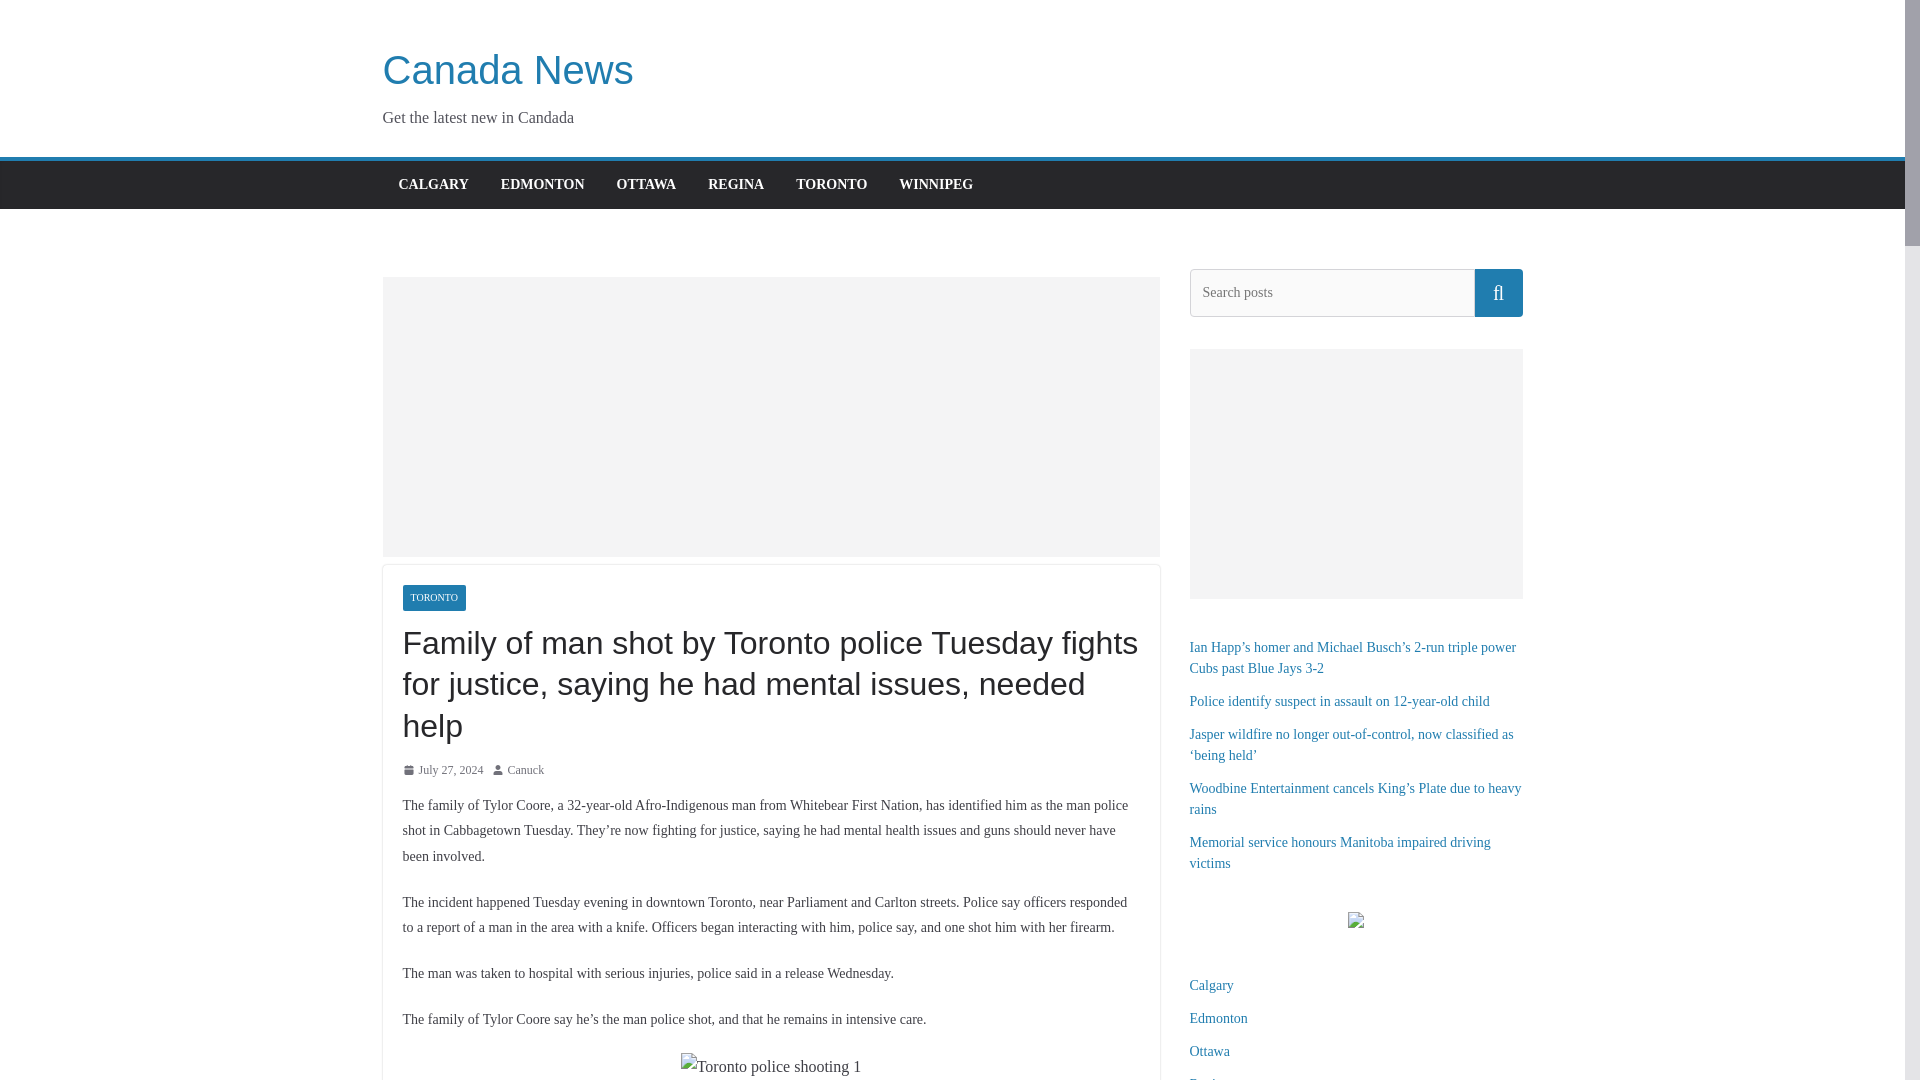  Describe the element at coordinates (736, 184) in the screenshot. I see `REGINA` at that location.